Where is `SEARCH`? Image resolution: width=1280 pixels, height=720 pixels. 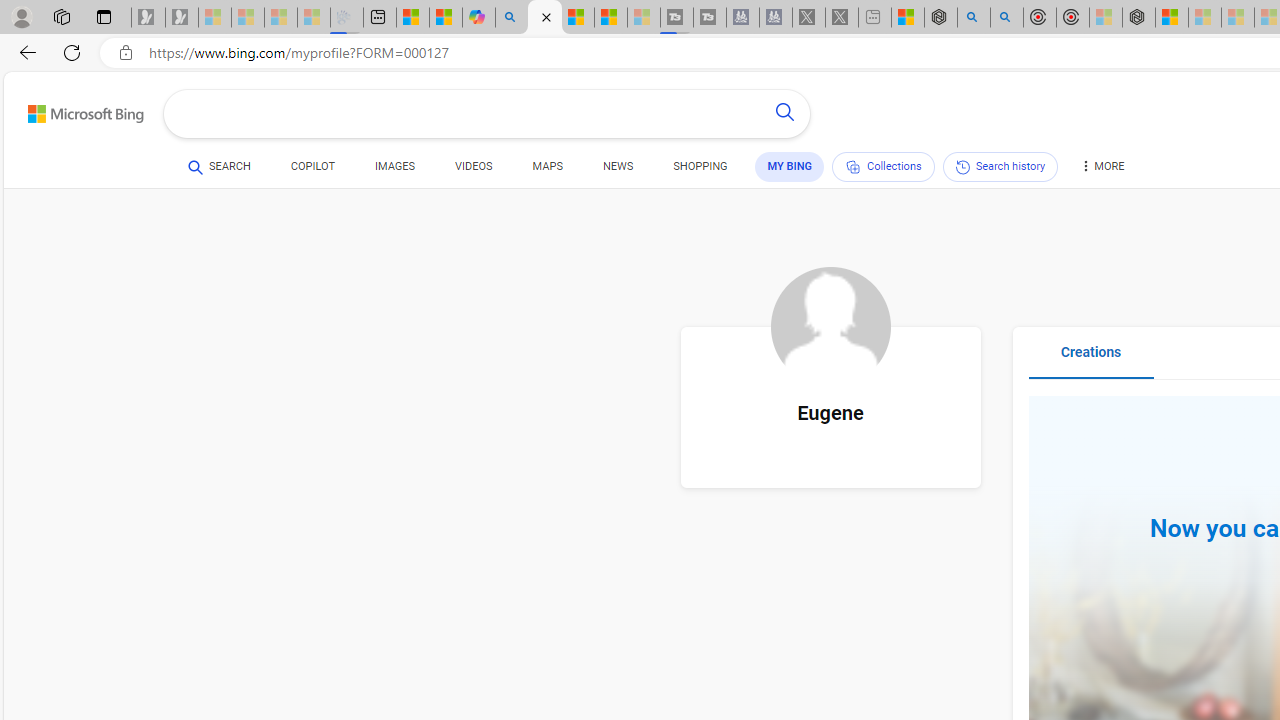
SEARCH is located at coordinates (219, 166).